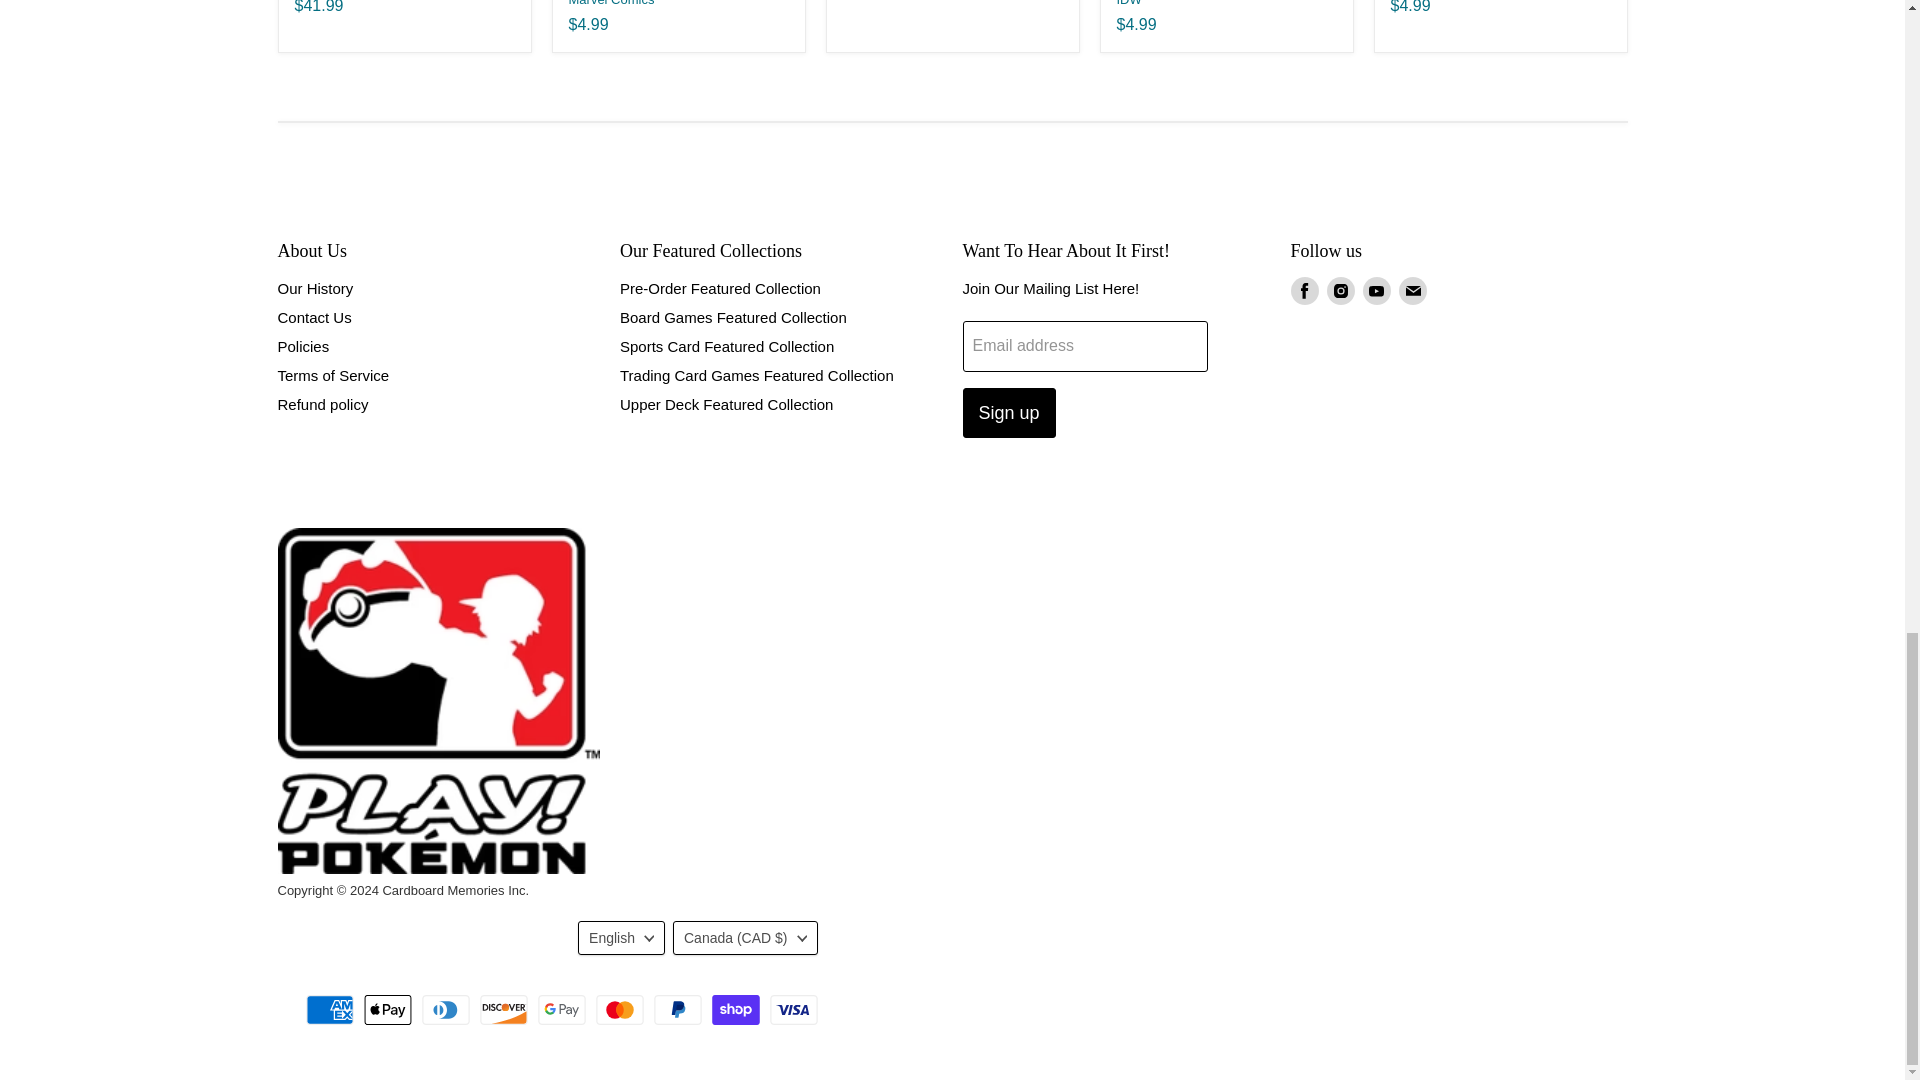 This screenshot has height=1080, width=1920. I want to click on Youtube, so click(1376, 290).